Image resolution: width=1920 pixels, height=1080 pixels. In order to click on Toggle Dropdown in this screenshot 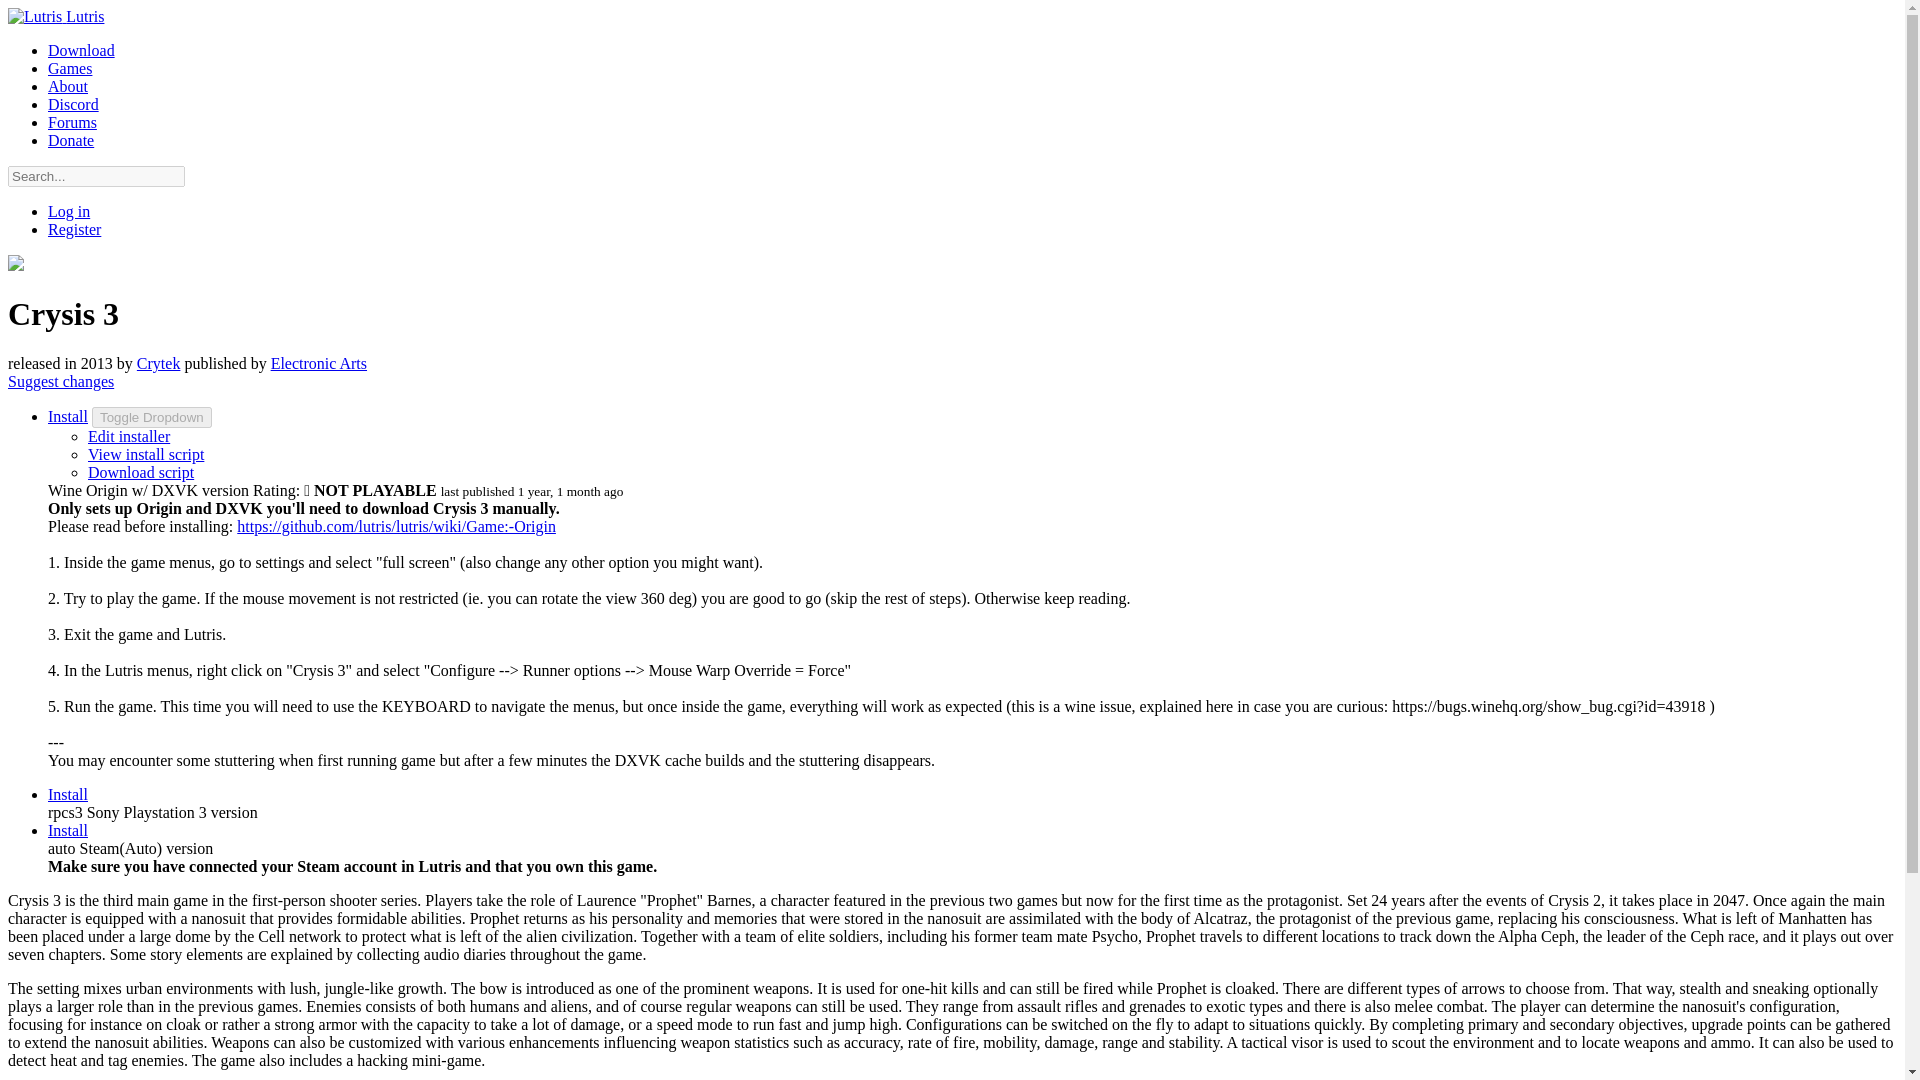, I will do `click(152, 417)`.